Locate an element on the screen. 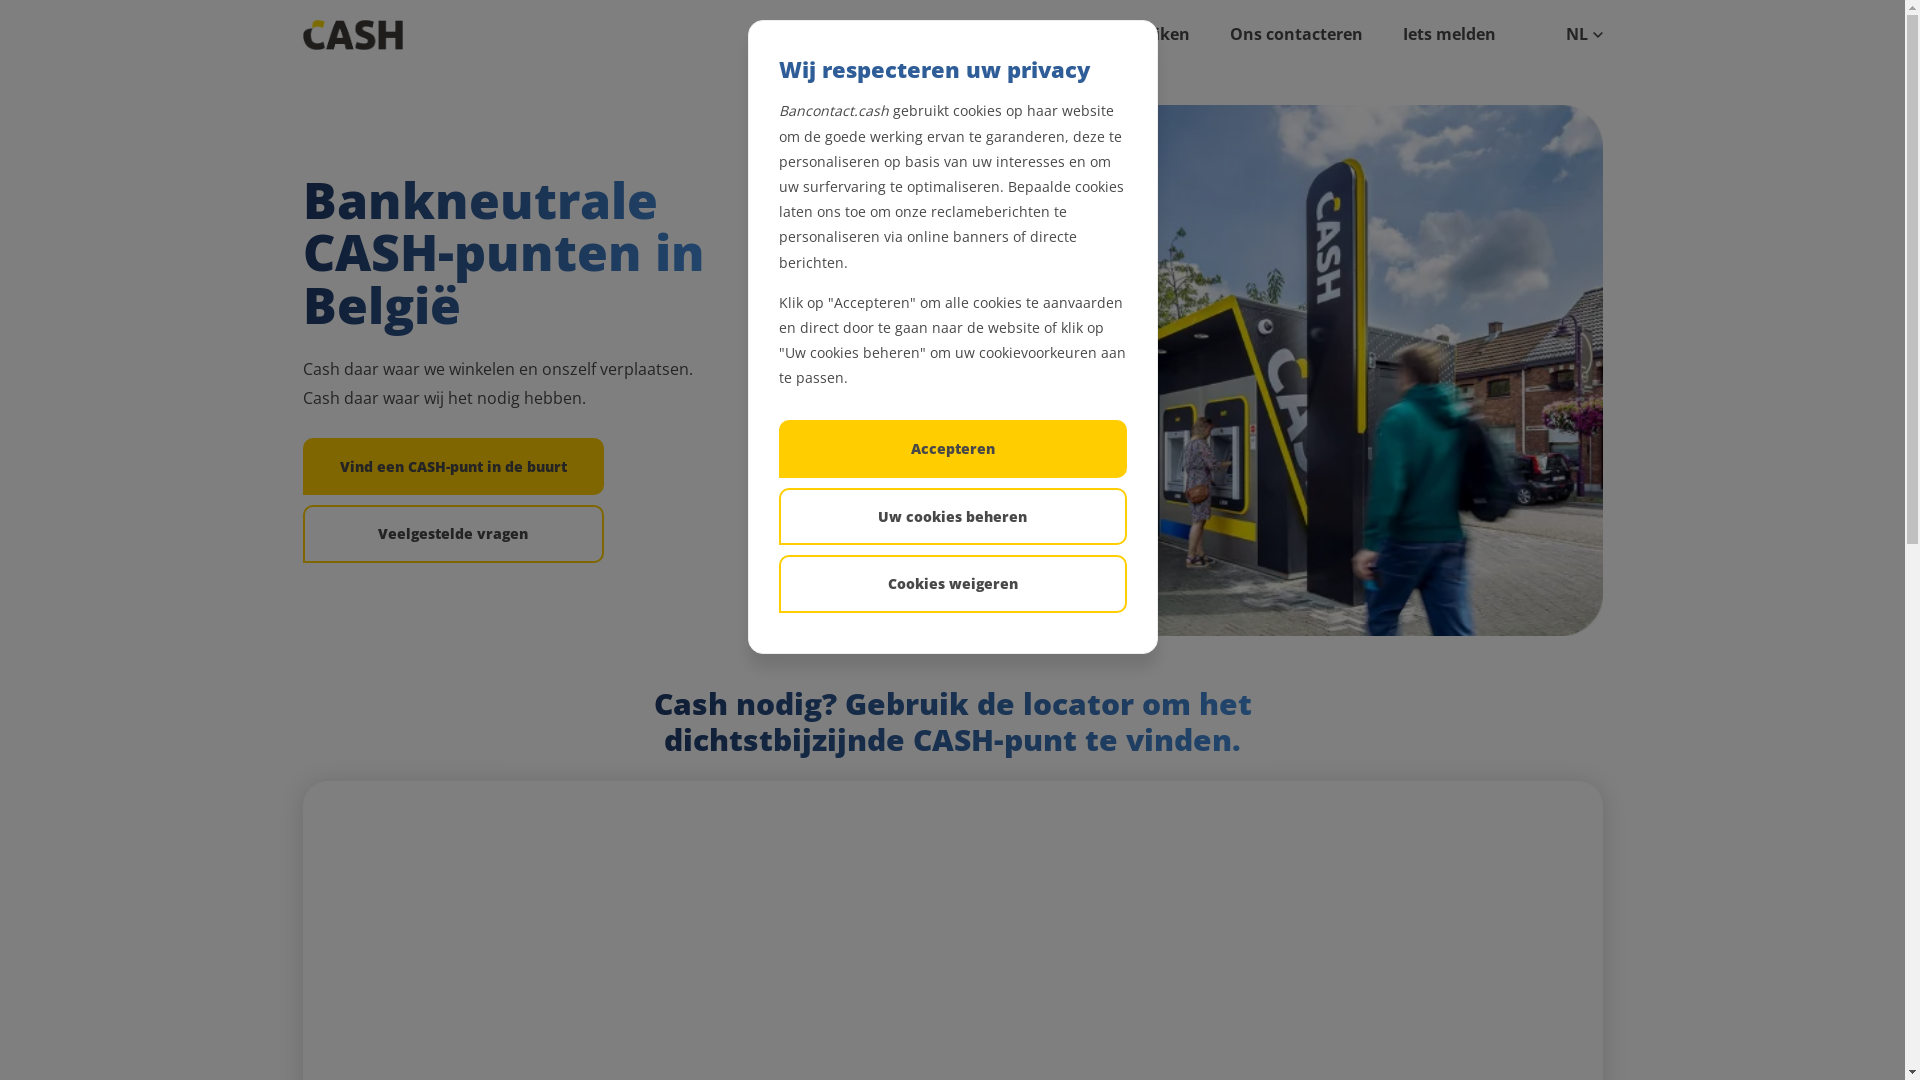 The height and width of the screenshot is (1080, 1920). CASH-punt vinden is located at coordinates (906, 35).